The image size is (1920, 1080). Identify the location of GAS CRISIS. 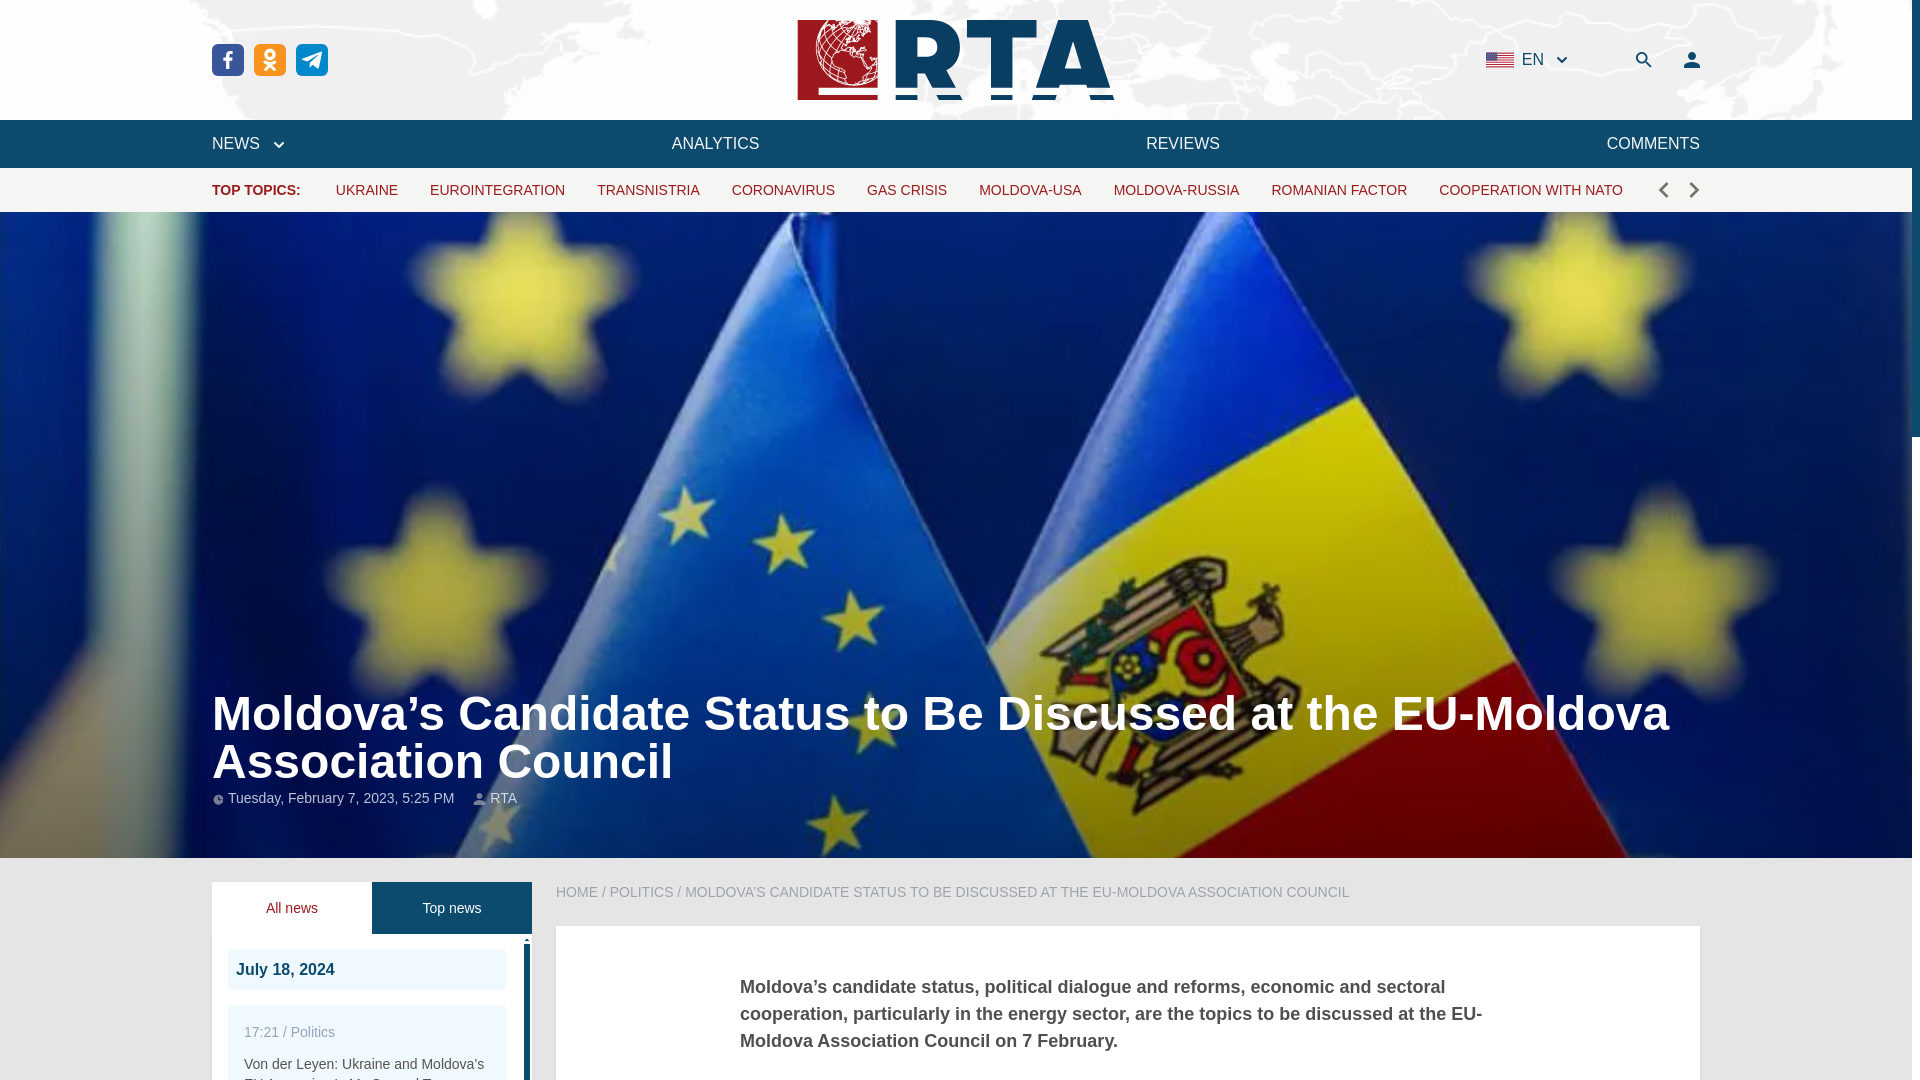
(906, 190).